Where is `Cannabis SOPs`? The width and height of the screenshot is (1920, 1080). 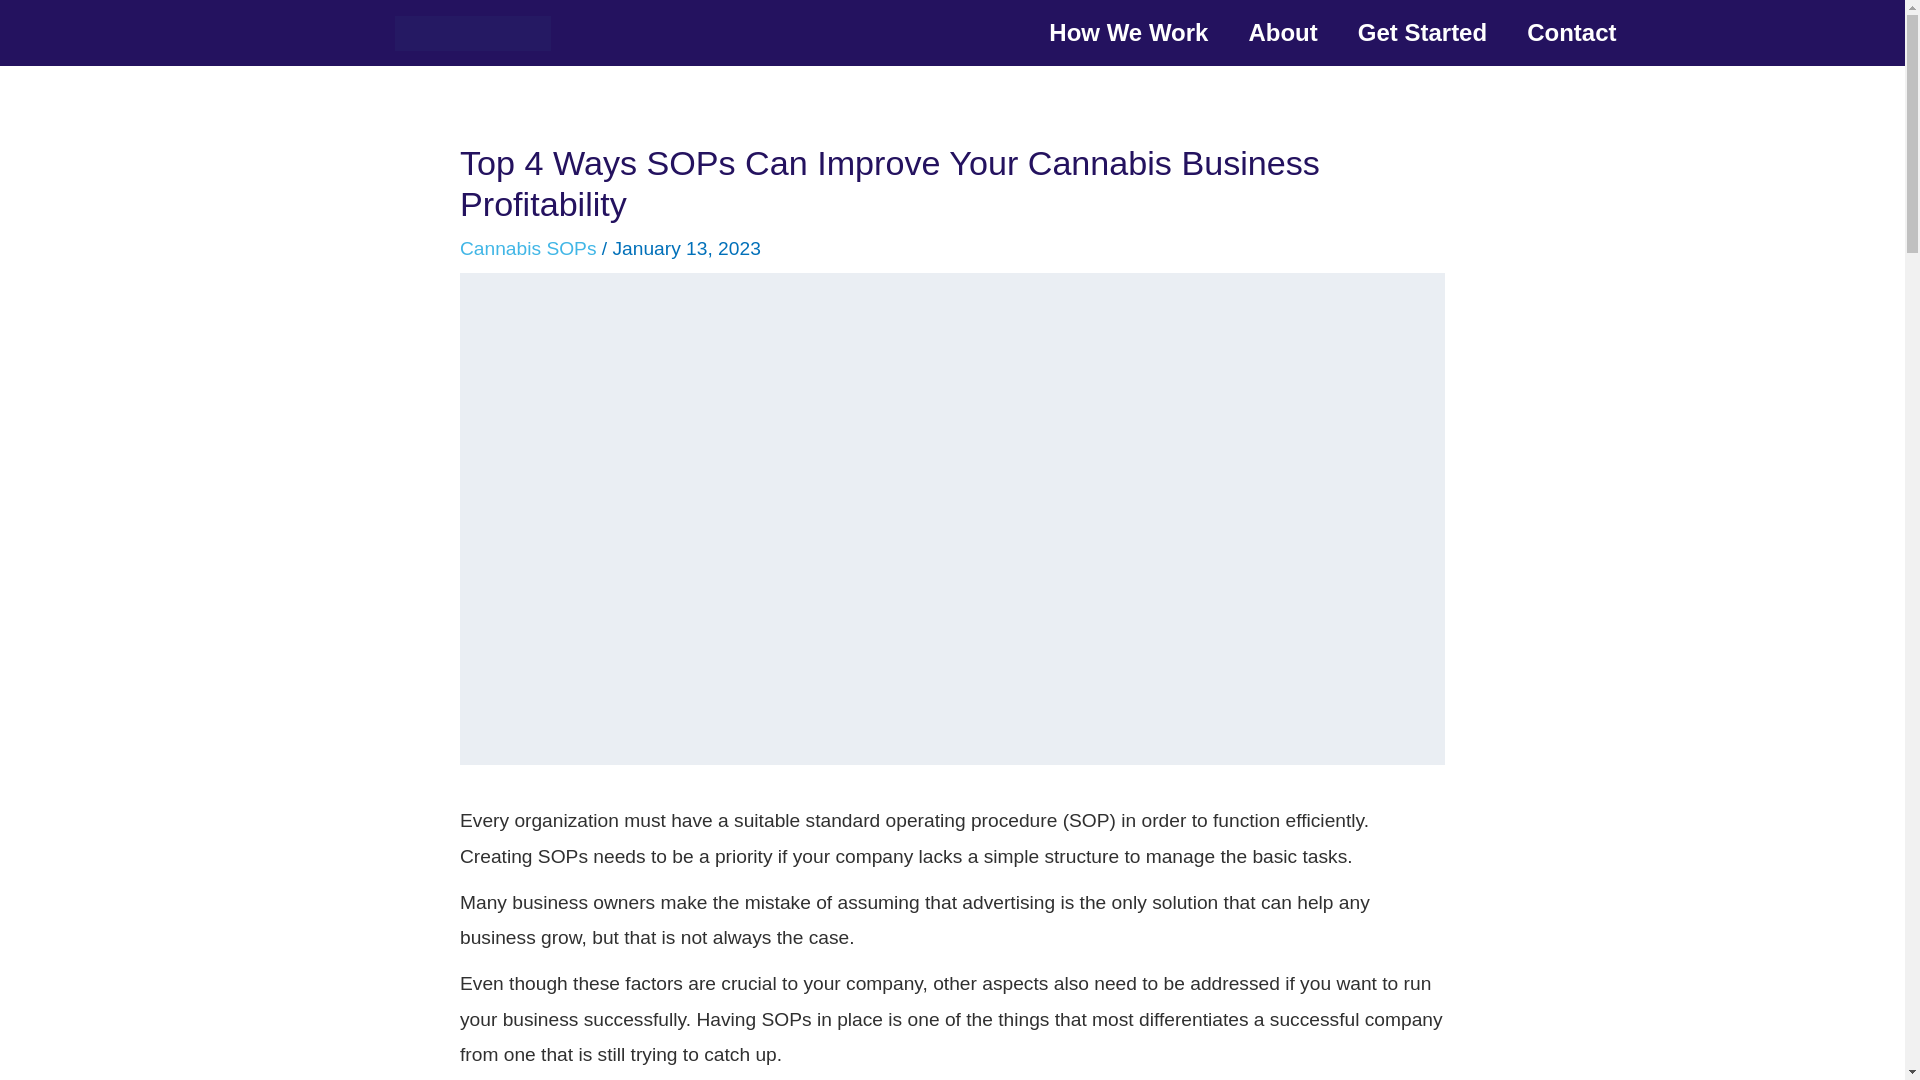 Cannabis SOPs is located at coordinates (528, 248).